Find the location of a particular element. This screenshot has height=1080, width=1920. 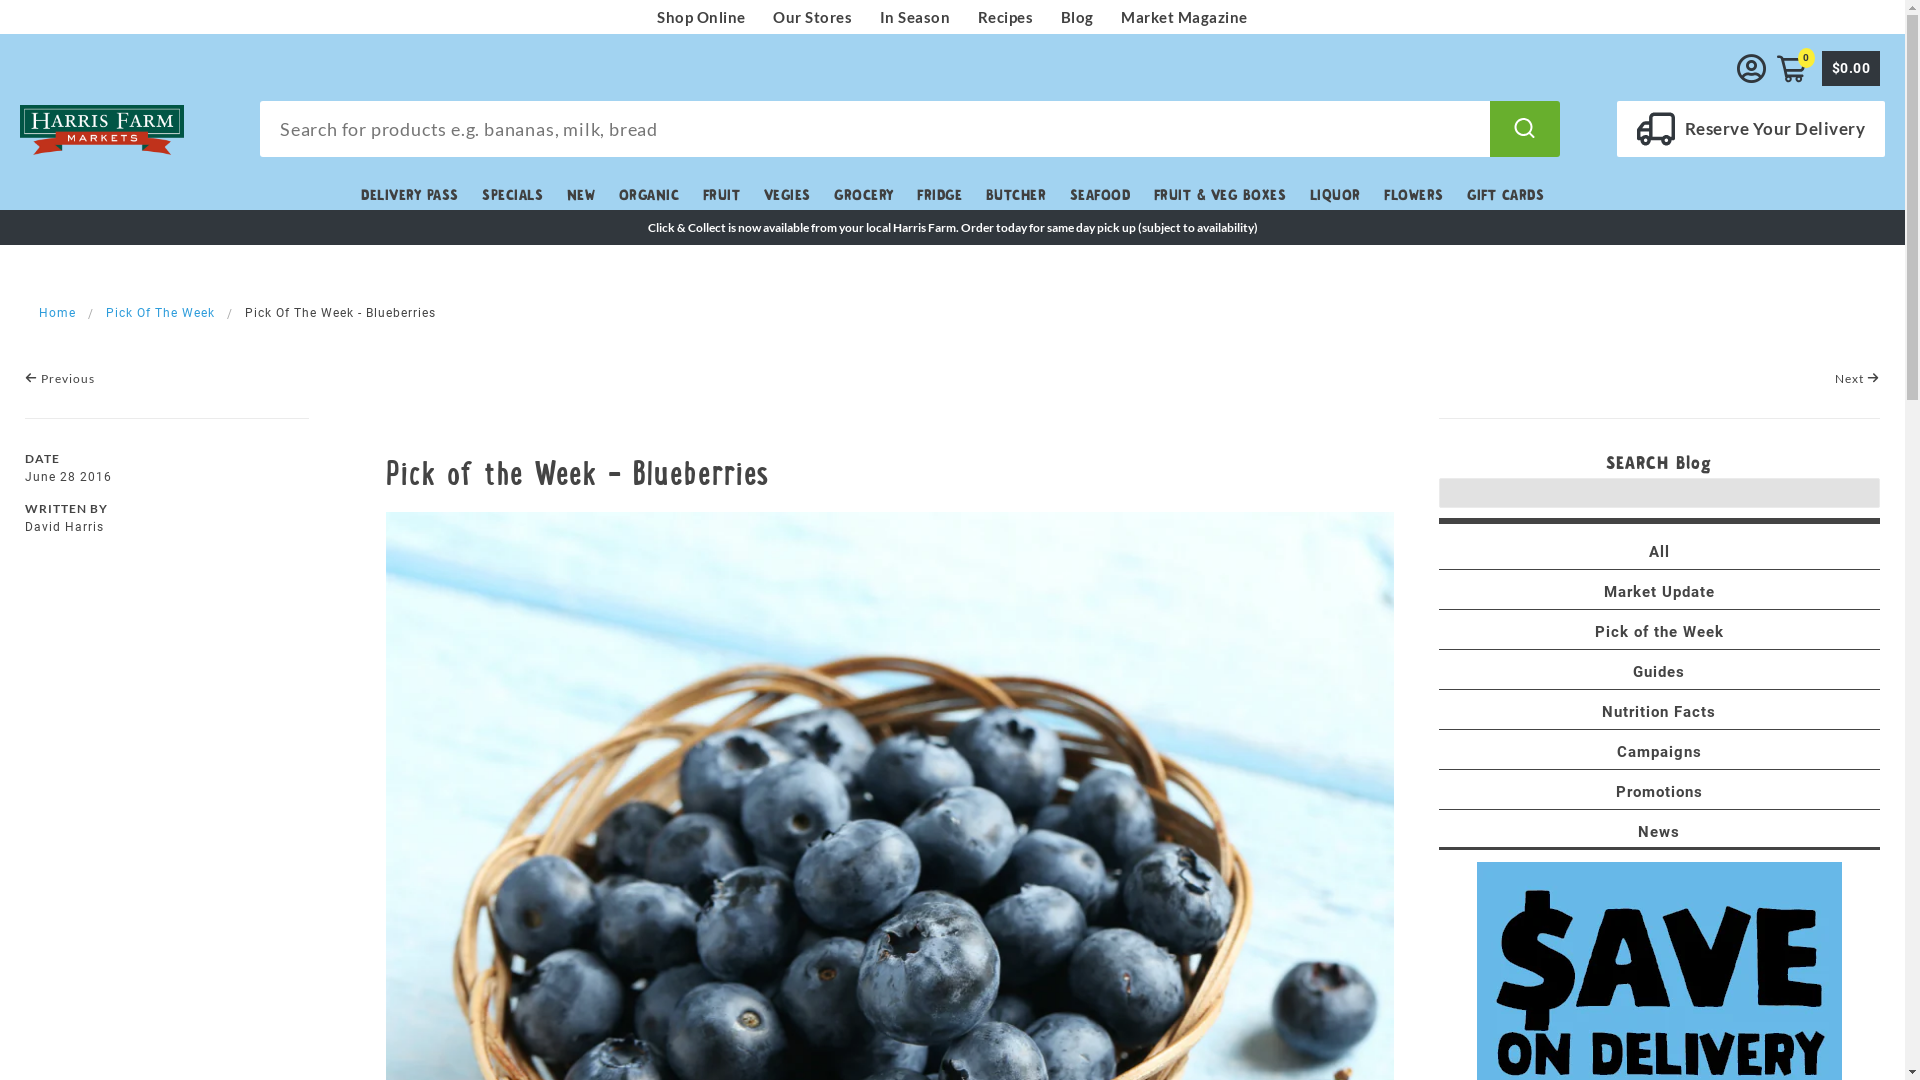

FRUIT is located at coordinates (721, 195).